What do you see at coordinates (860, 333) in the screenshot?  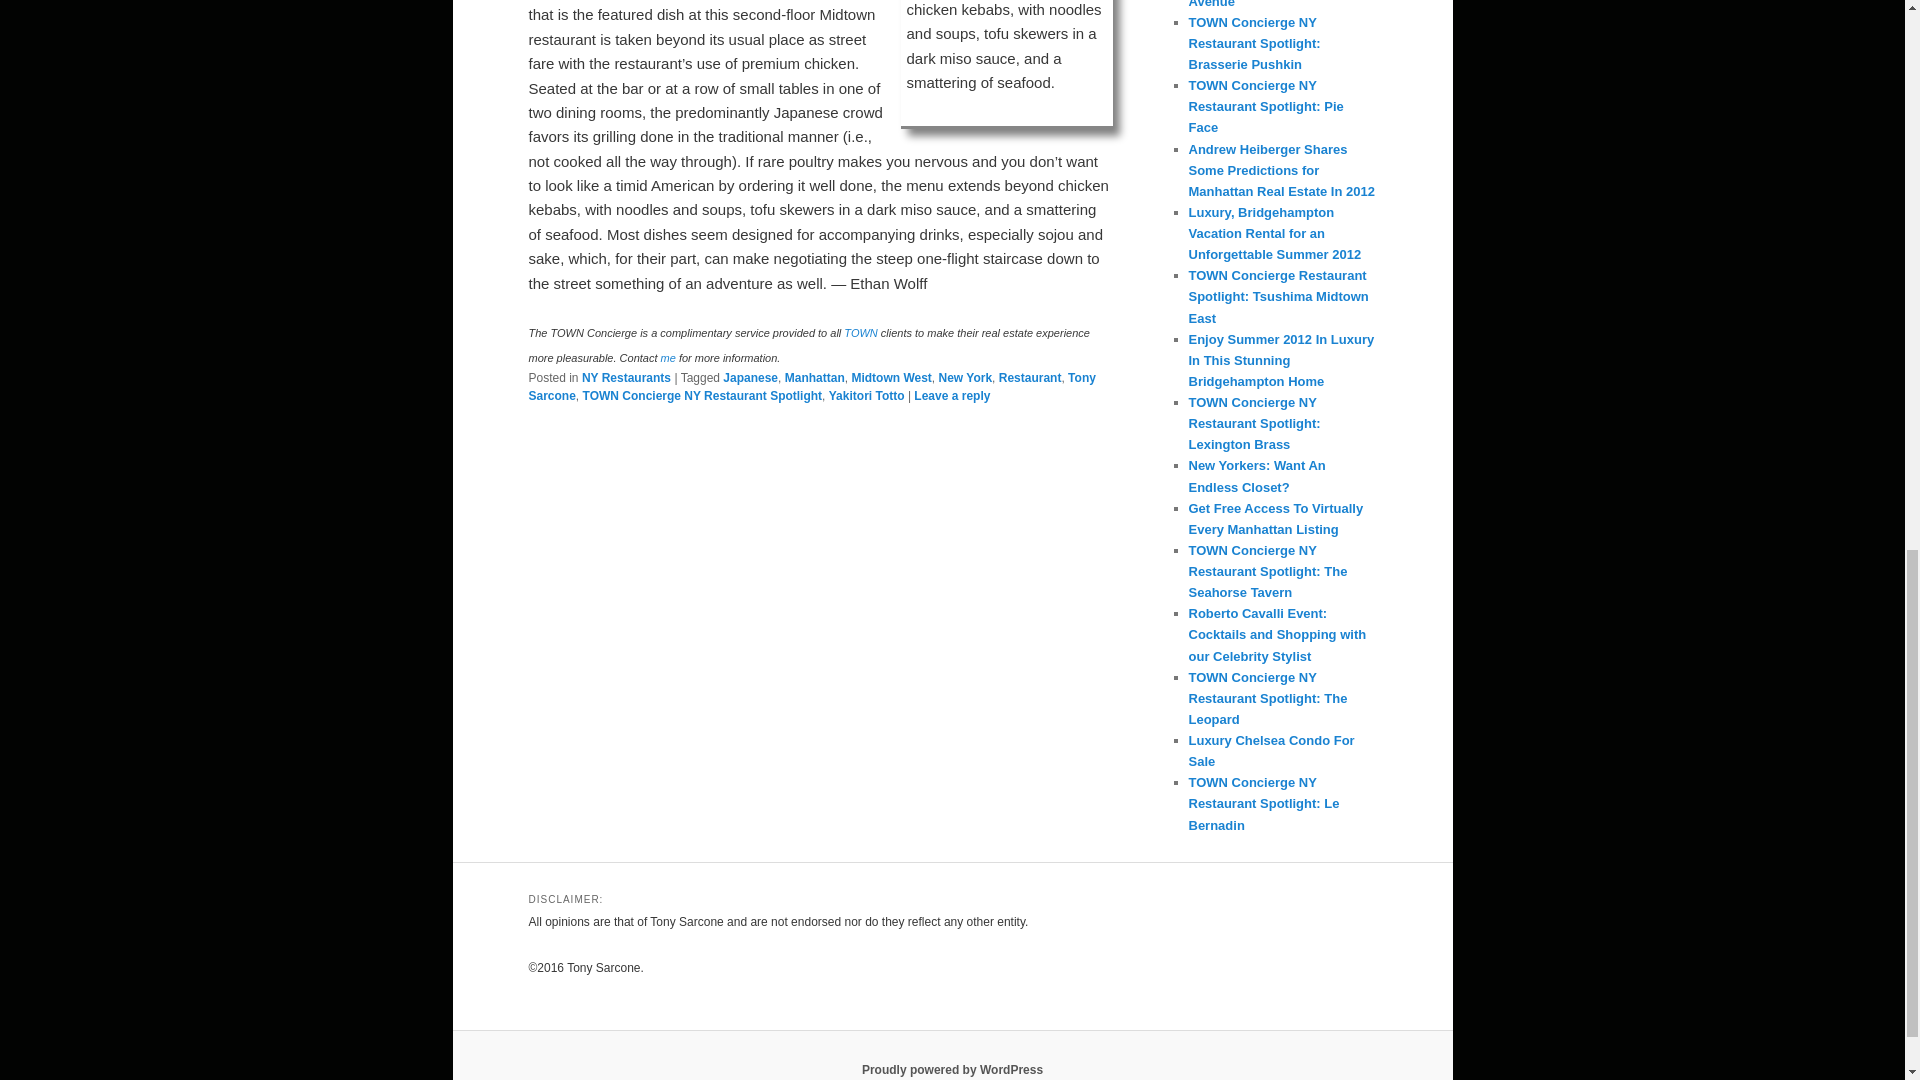 I see `TOWN` at bounding box center [860, 333].